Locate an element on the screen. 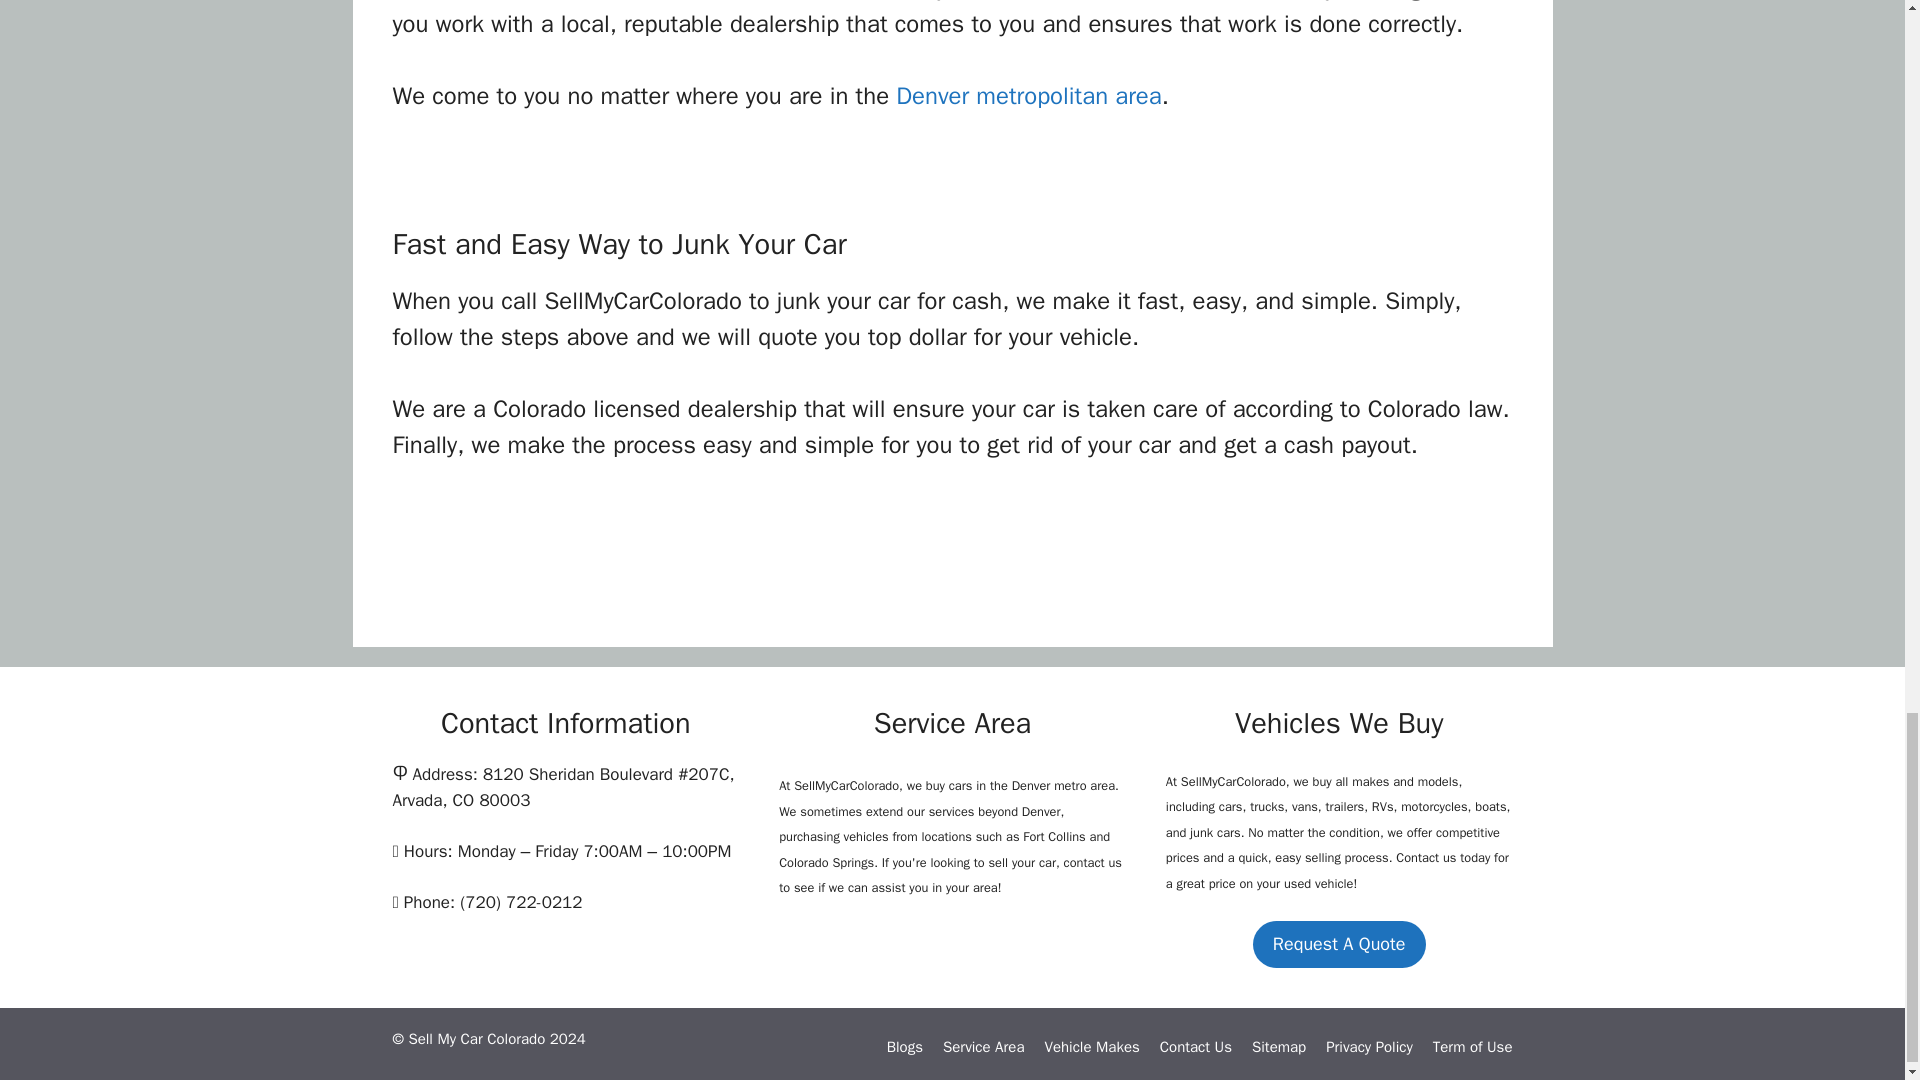  Sitemap is located at coordinates (1278, 1046).